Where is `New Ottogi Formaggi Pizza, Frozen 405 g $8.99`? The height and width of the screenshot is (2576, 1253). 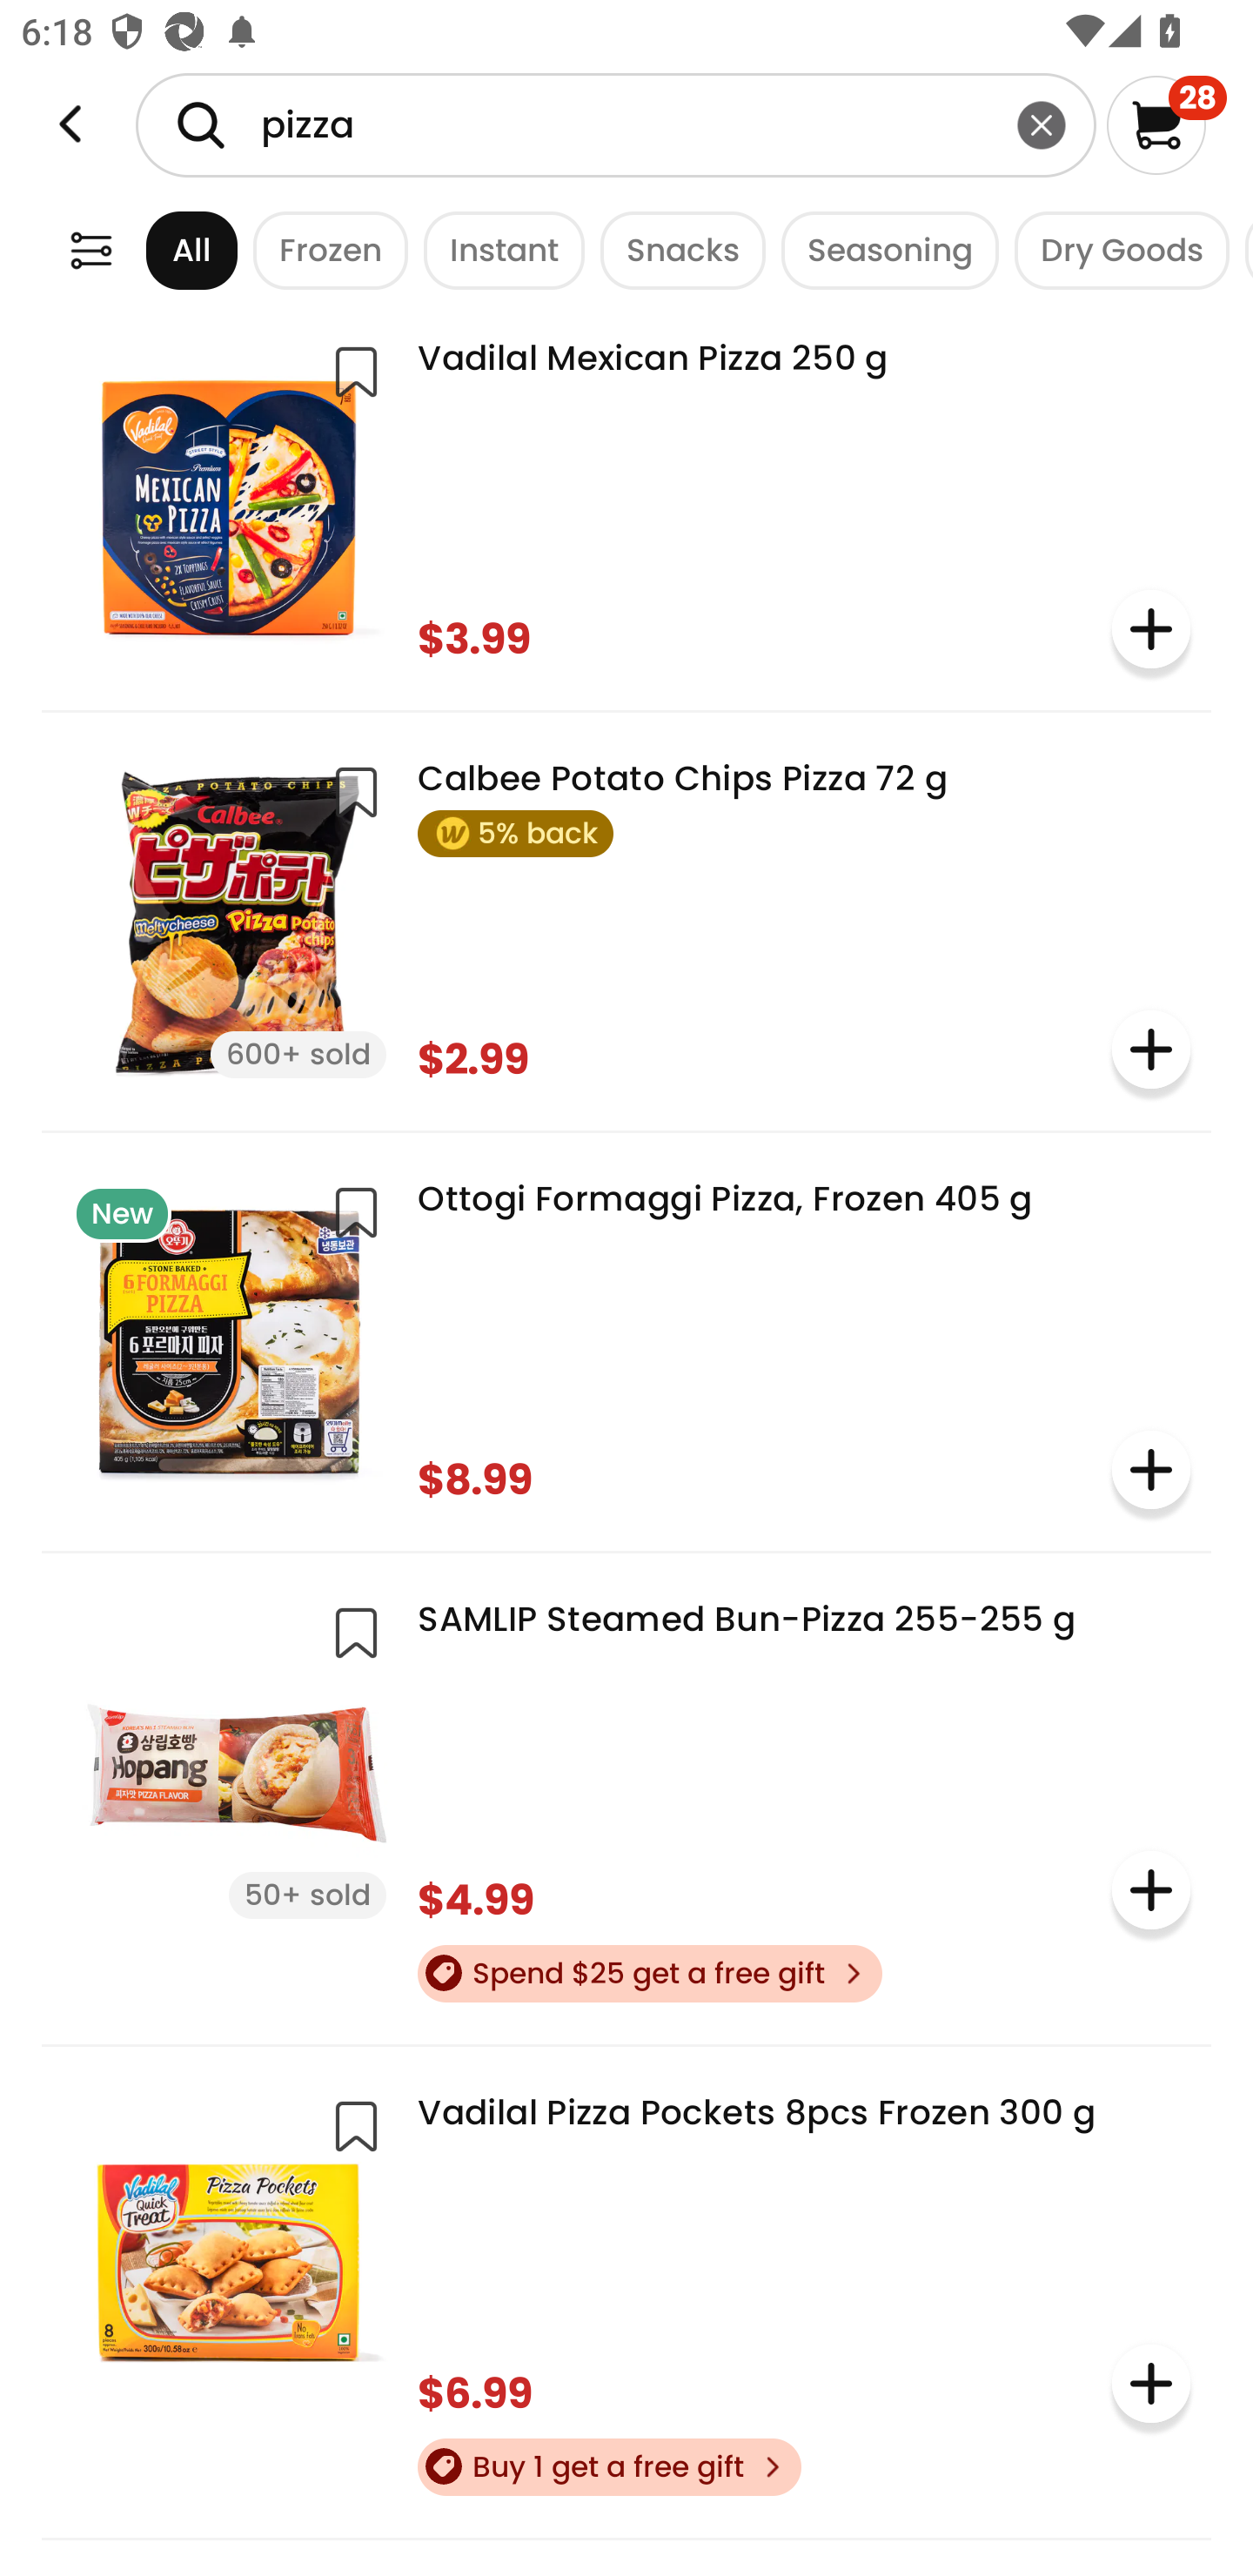 New Ottogi Formaggi Pizza, Frozen 405 g $8.99 is located at coordinates (626, 1339).